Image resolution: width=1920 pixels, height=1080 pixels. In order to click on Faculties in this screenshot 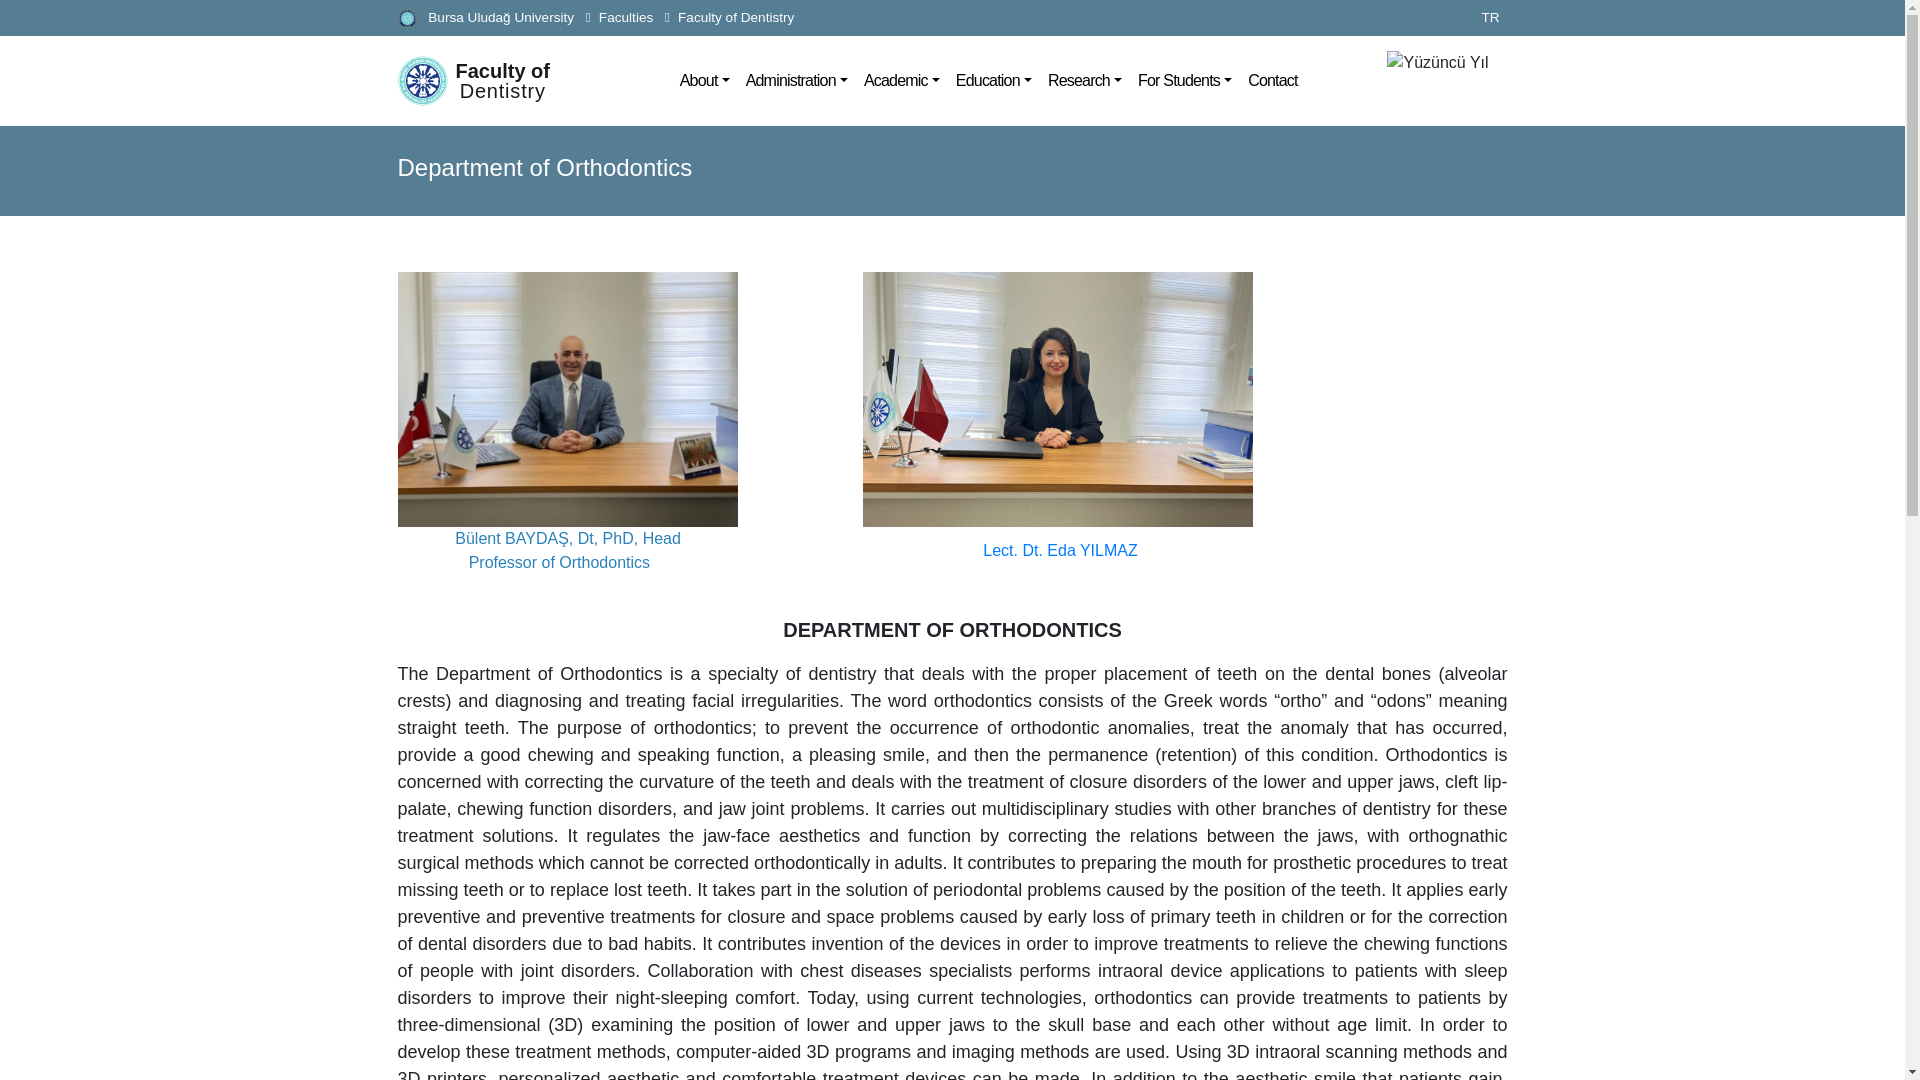, I will do `click(626, 16)`.